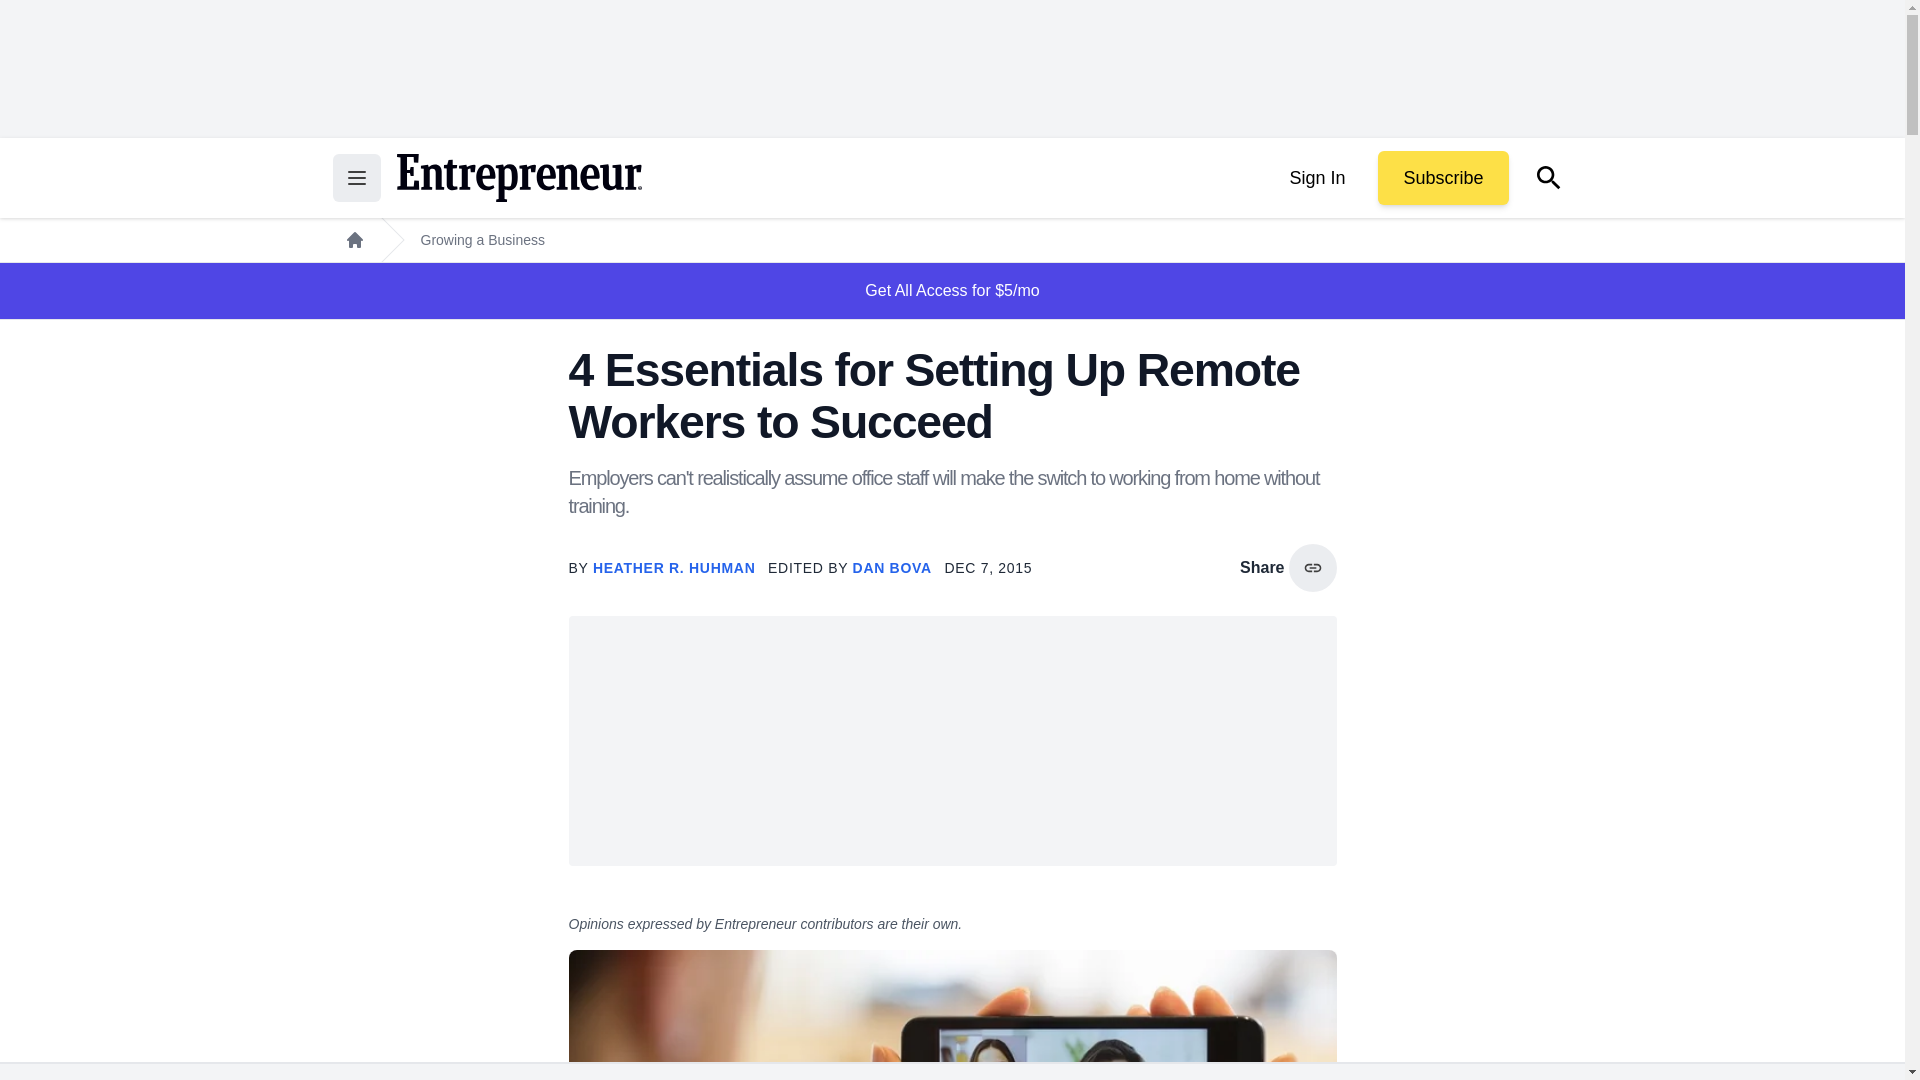 This screenshot has height=1080, width=1920. I want to click on Sign In, so click(1316, 178).